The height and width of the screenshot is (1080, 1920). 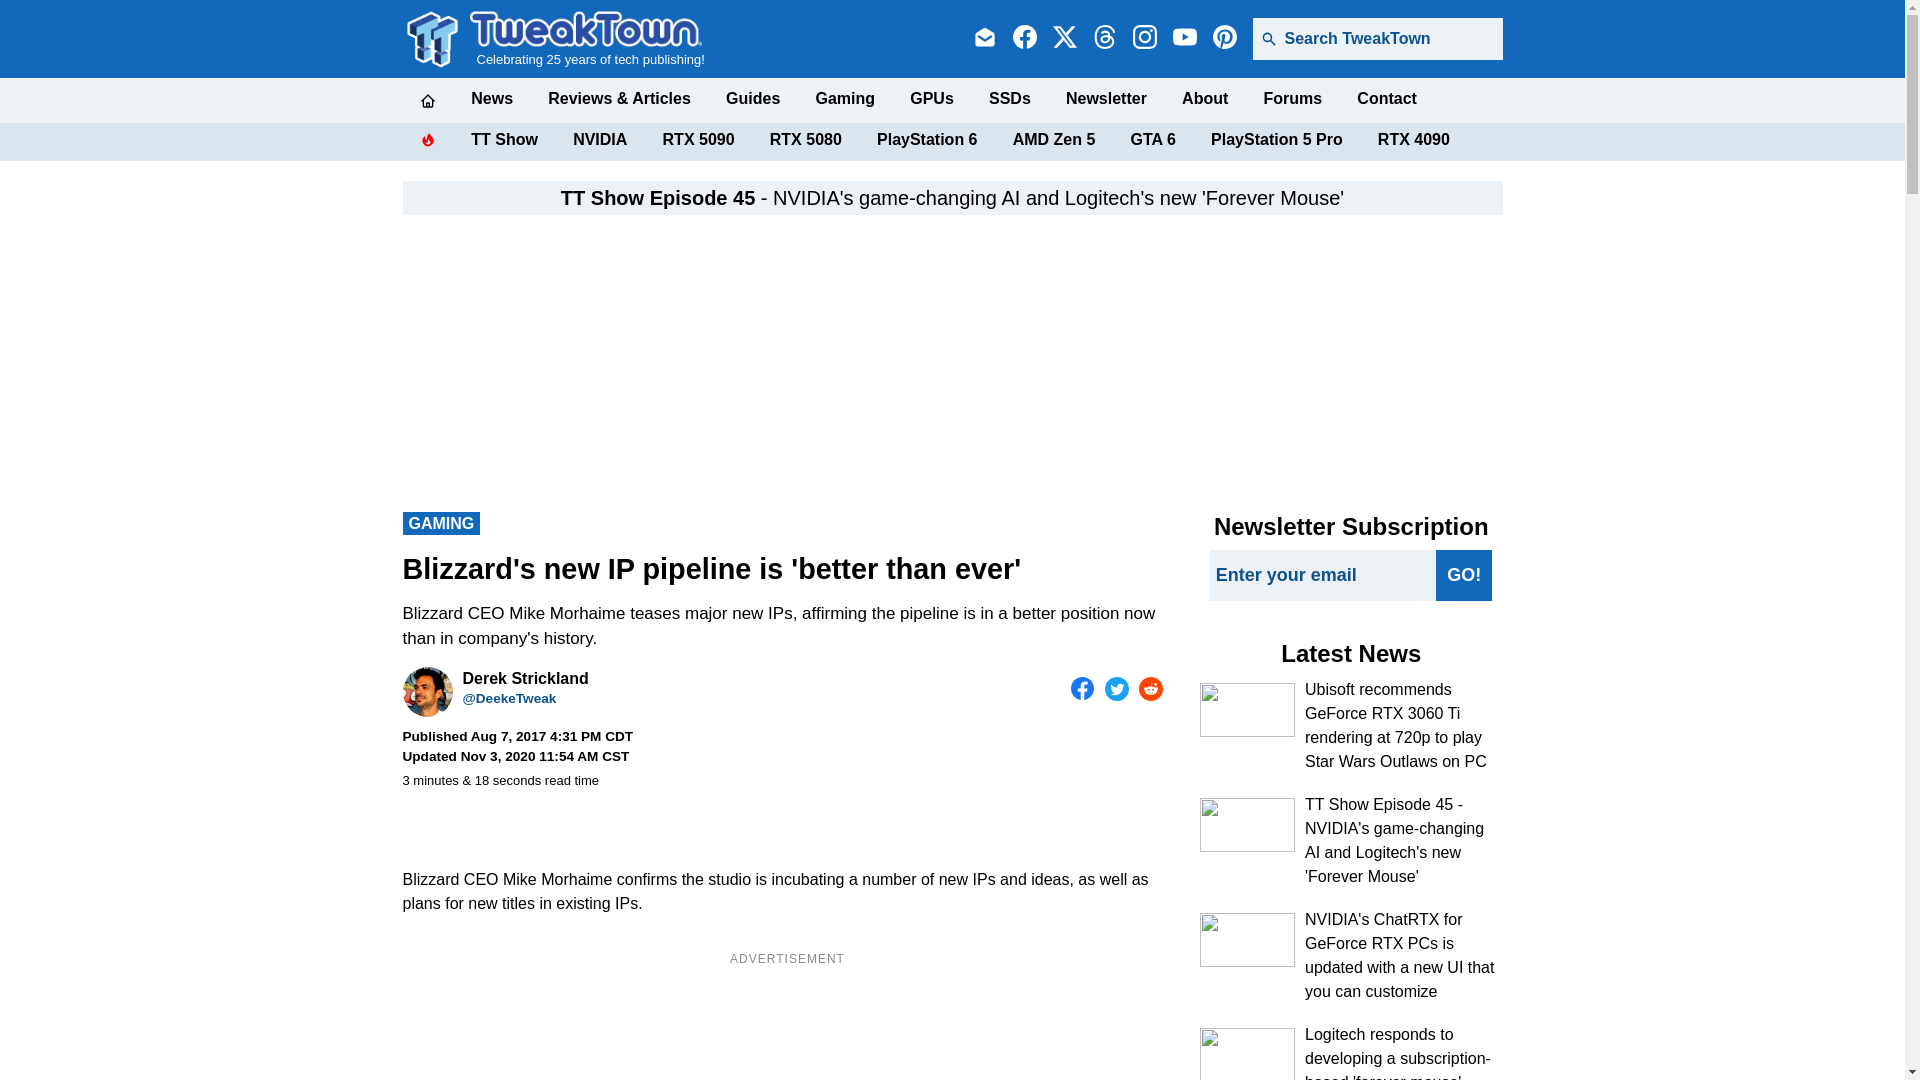 What do you see at coordinates (587, 38) in the screenshot?
I see `Celebrating 25 years of tech publishing!` at bounding box center [587, 38].